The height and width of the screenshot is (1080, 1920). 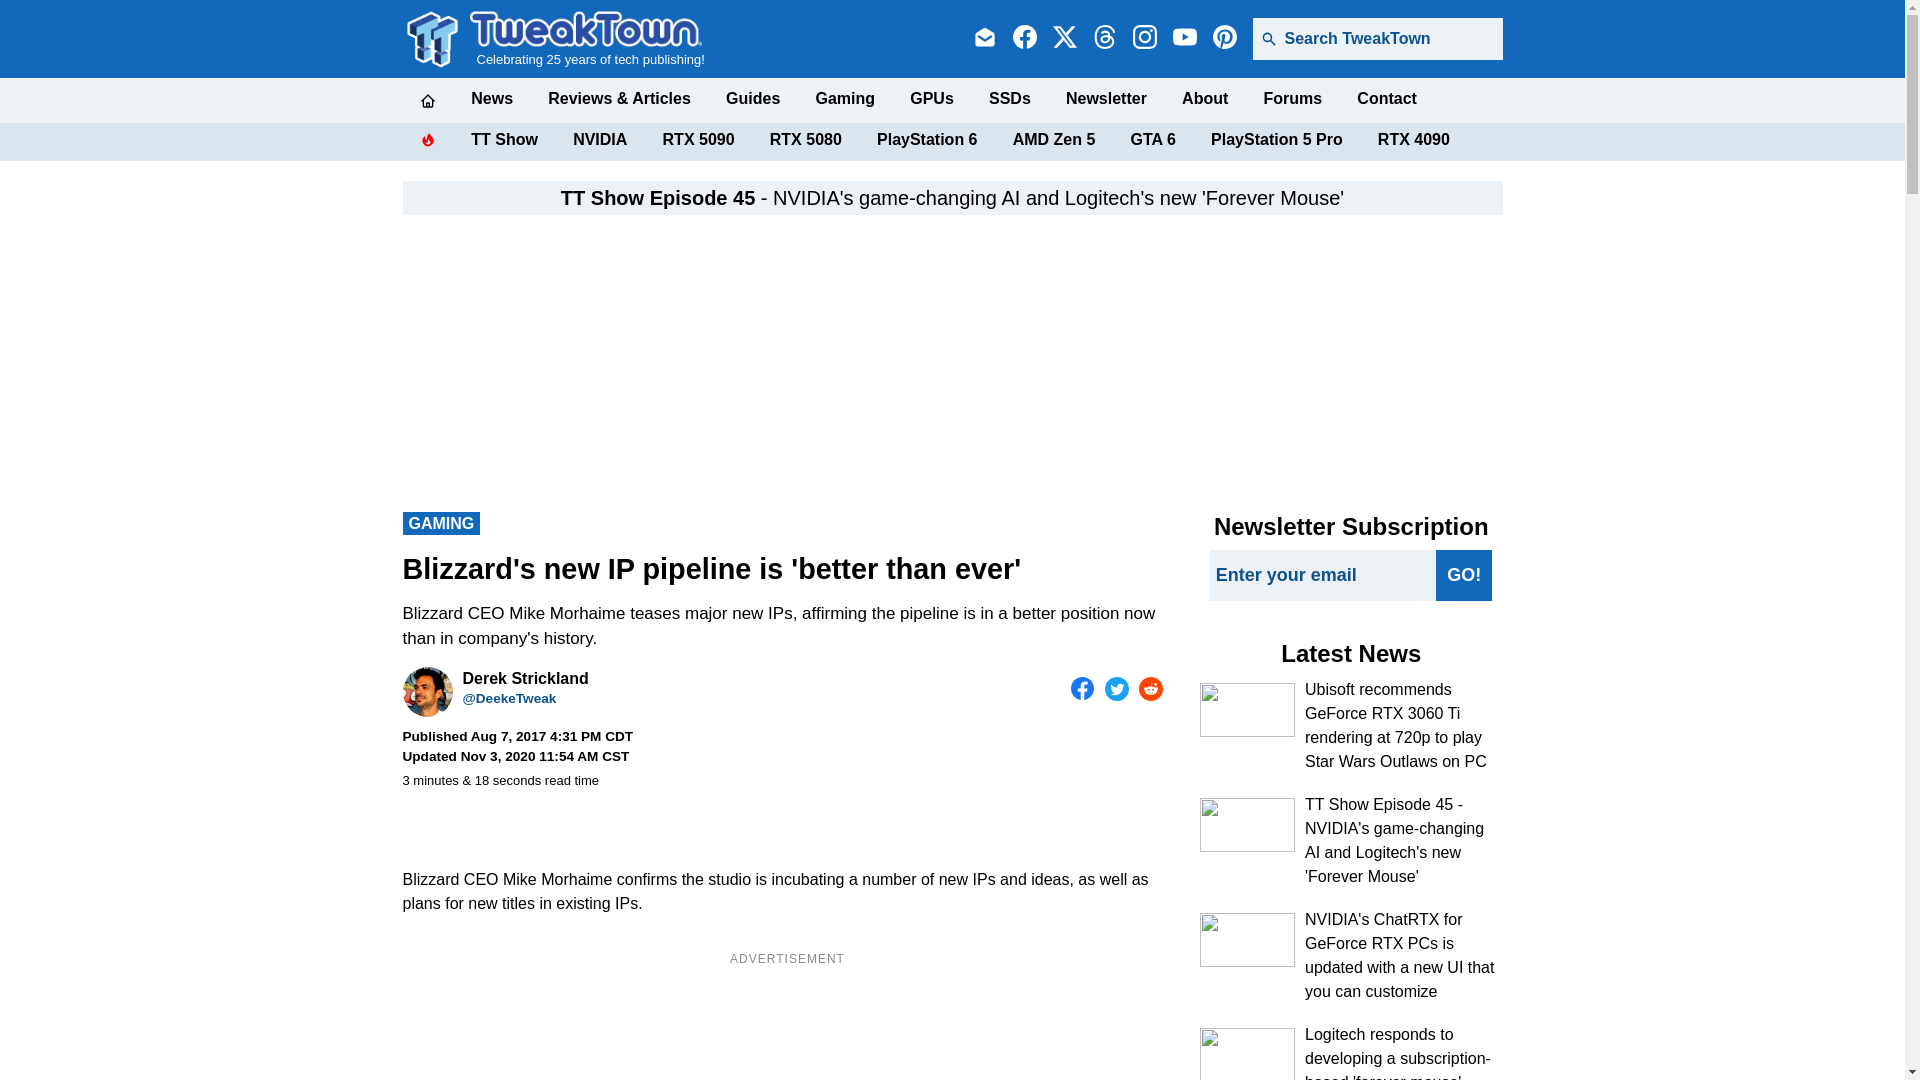 What do you see at coordinates (587, 38) in the screenshot?
I see `Celebrating 25 years of tech publishing!` at bounding box center [587, 38].